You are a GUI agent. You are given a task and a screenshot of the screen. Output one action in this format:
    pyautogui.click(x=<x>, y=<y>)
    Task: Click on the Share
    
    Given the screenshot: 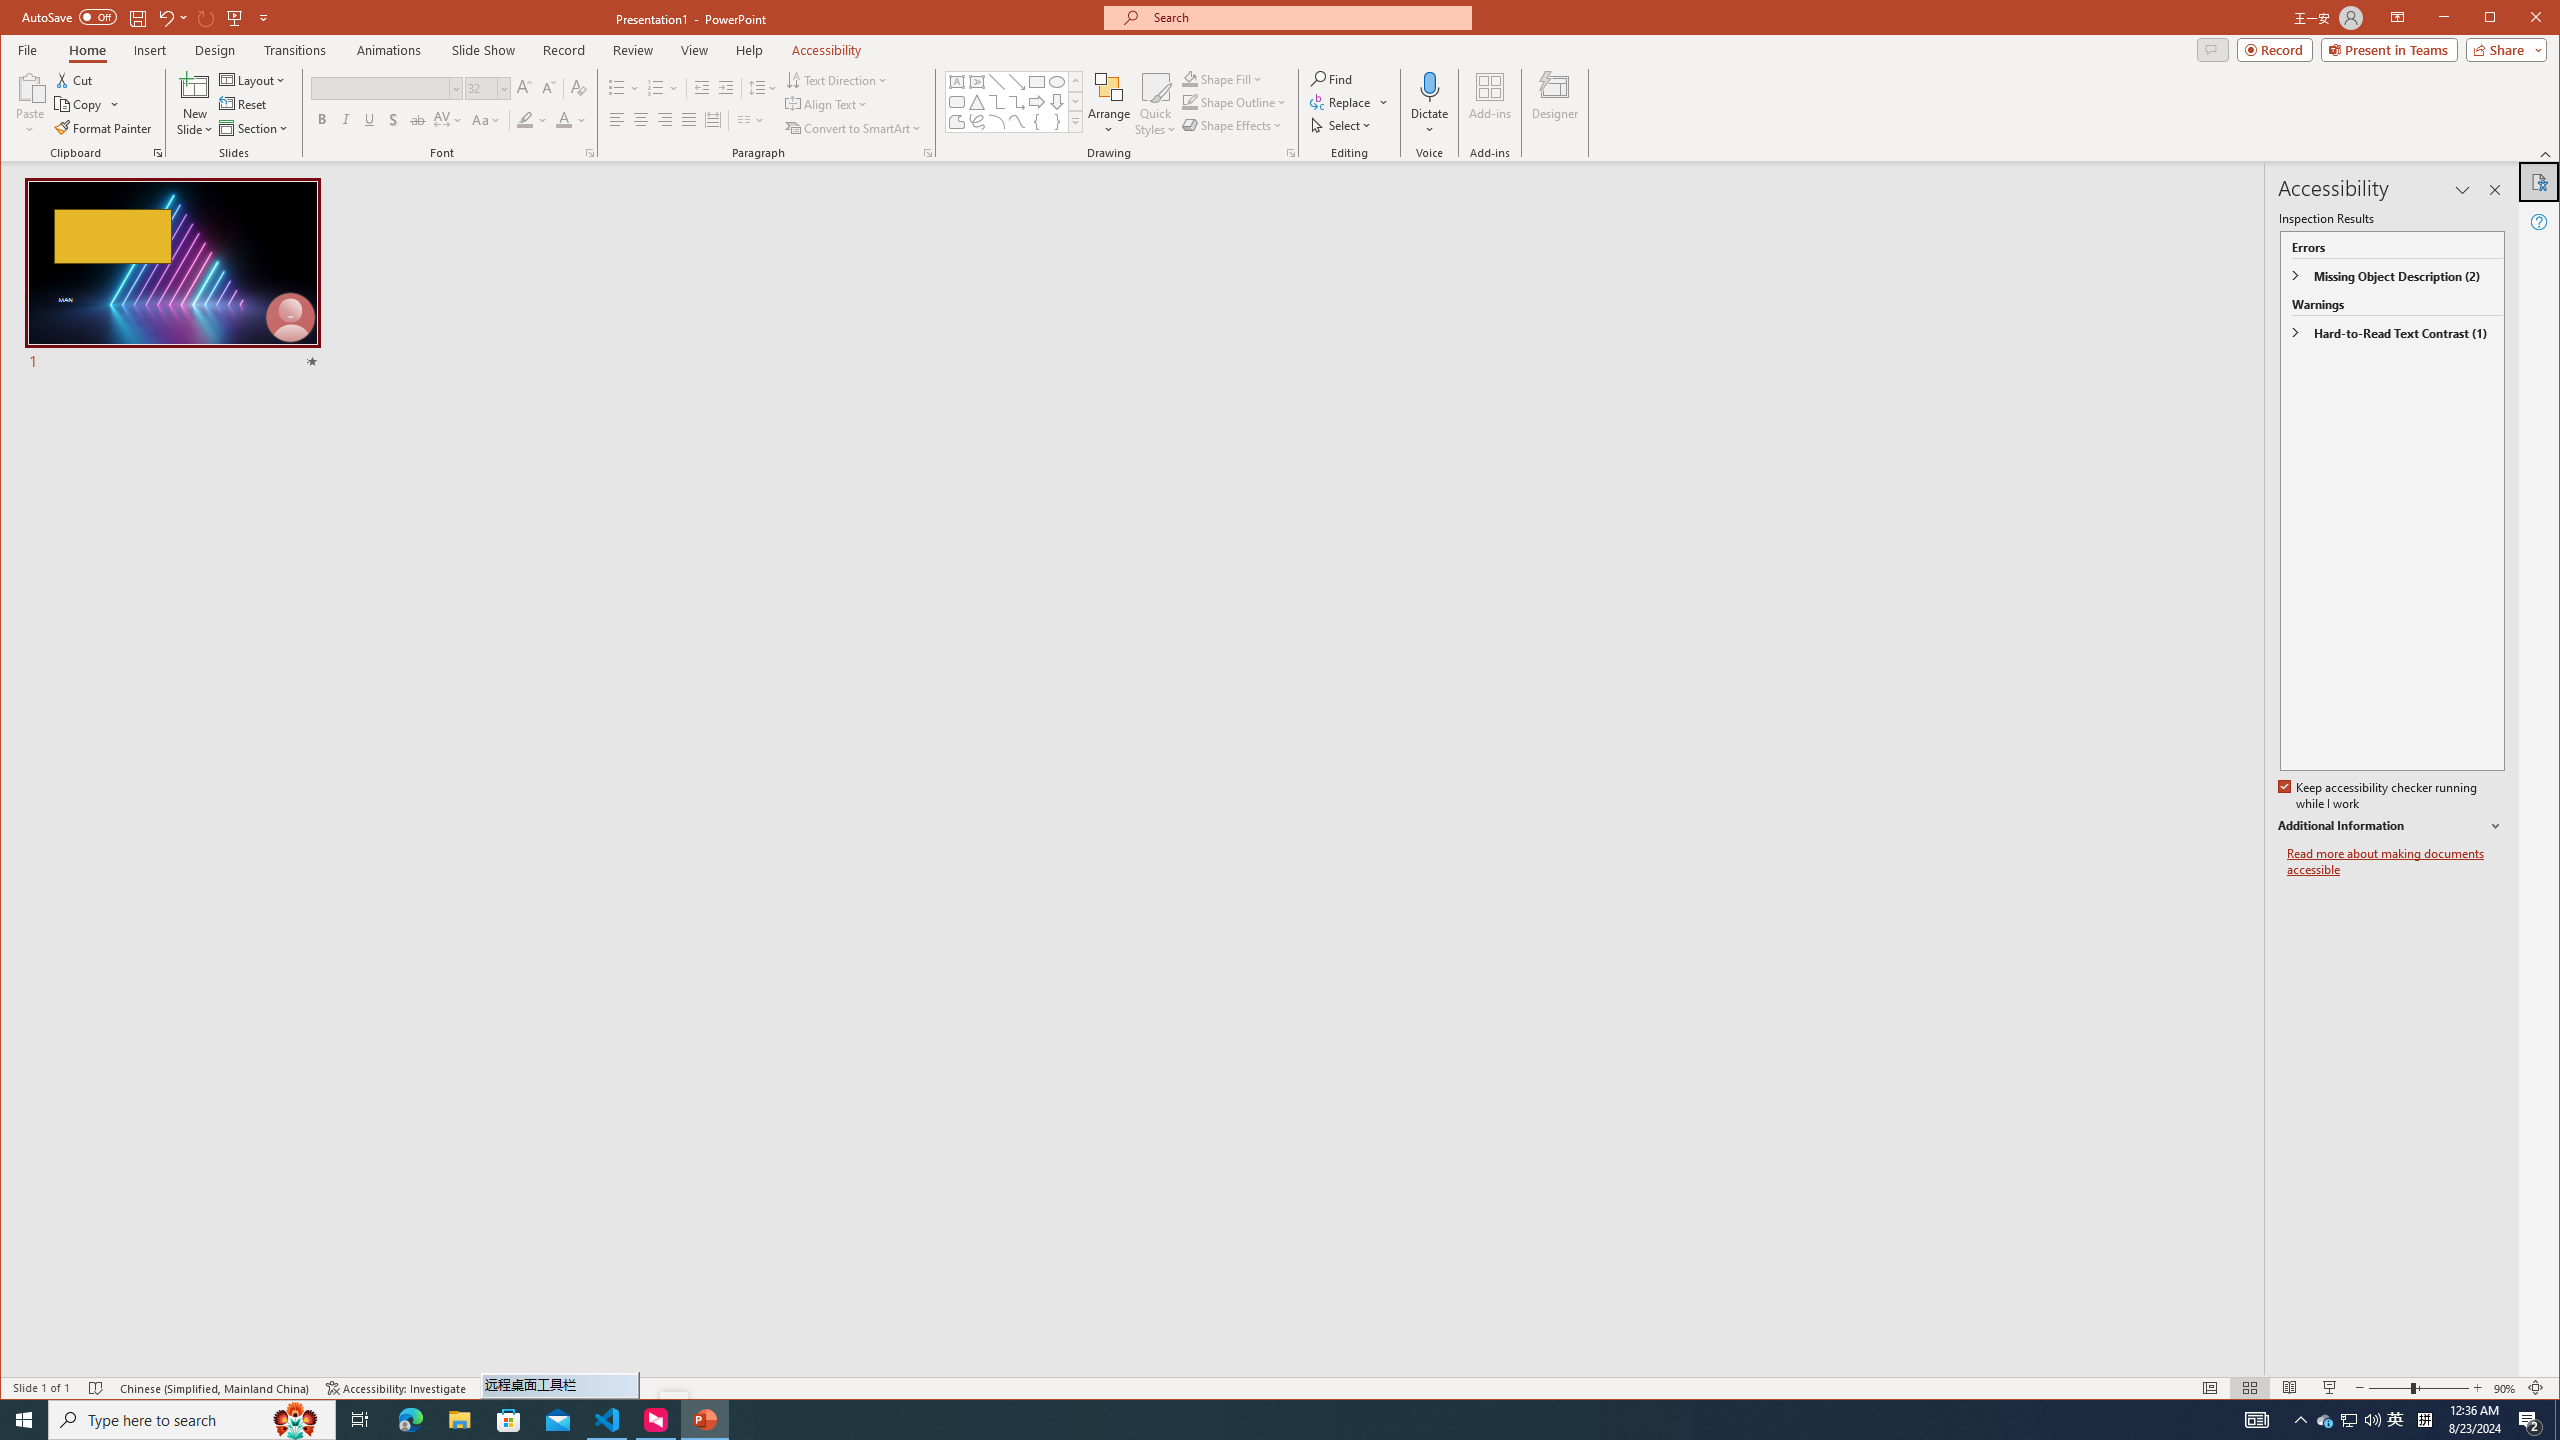 What is the action you would take?
    pyautogui.click(x=2502, y=49)
    